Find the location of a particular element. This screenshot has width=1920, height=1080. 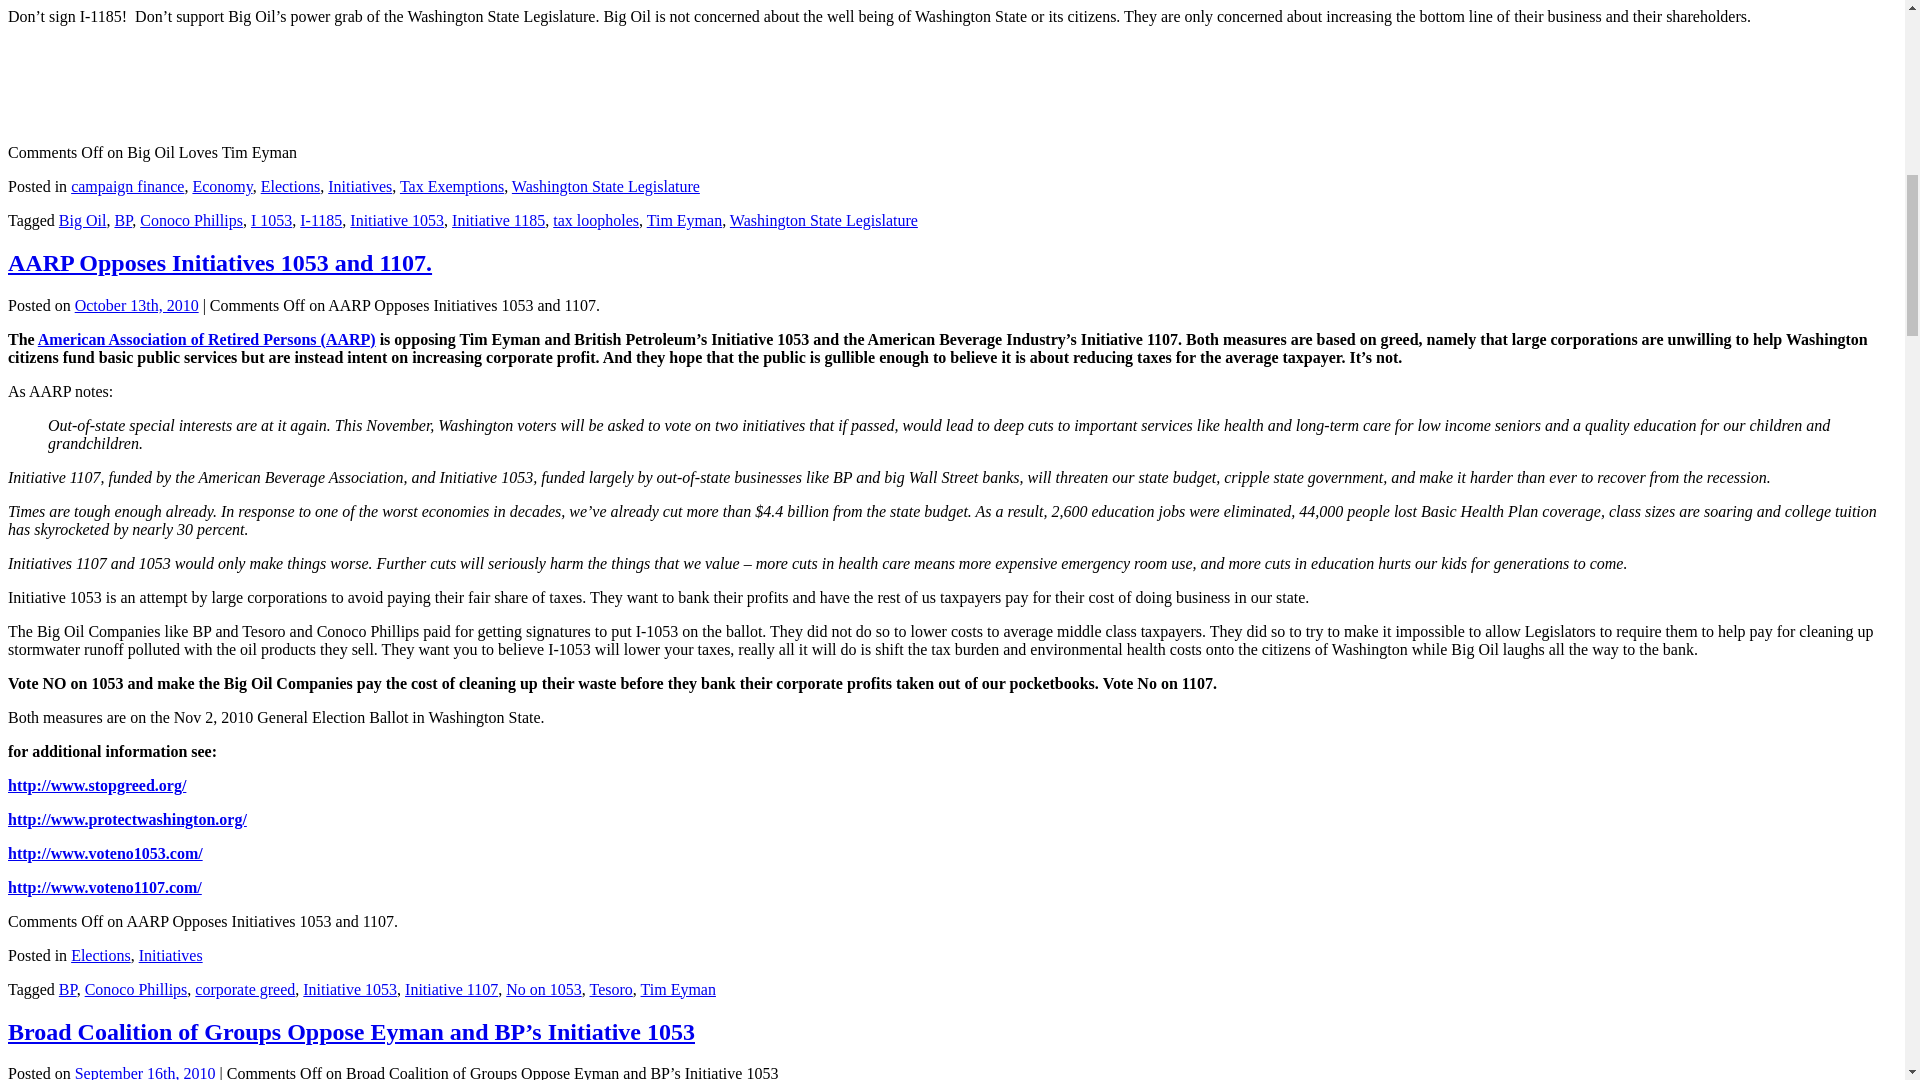

Initiative 1185 is located at coordinates (498, 220).